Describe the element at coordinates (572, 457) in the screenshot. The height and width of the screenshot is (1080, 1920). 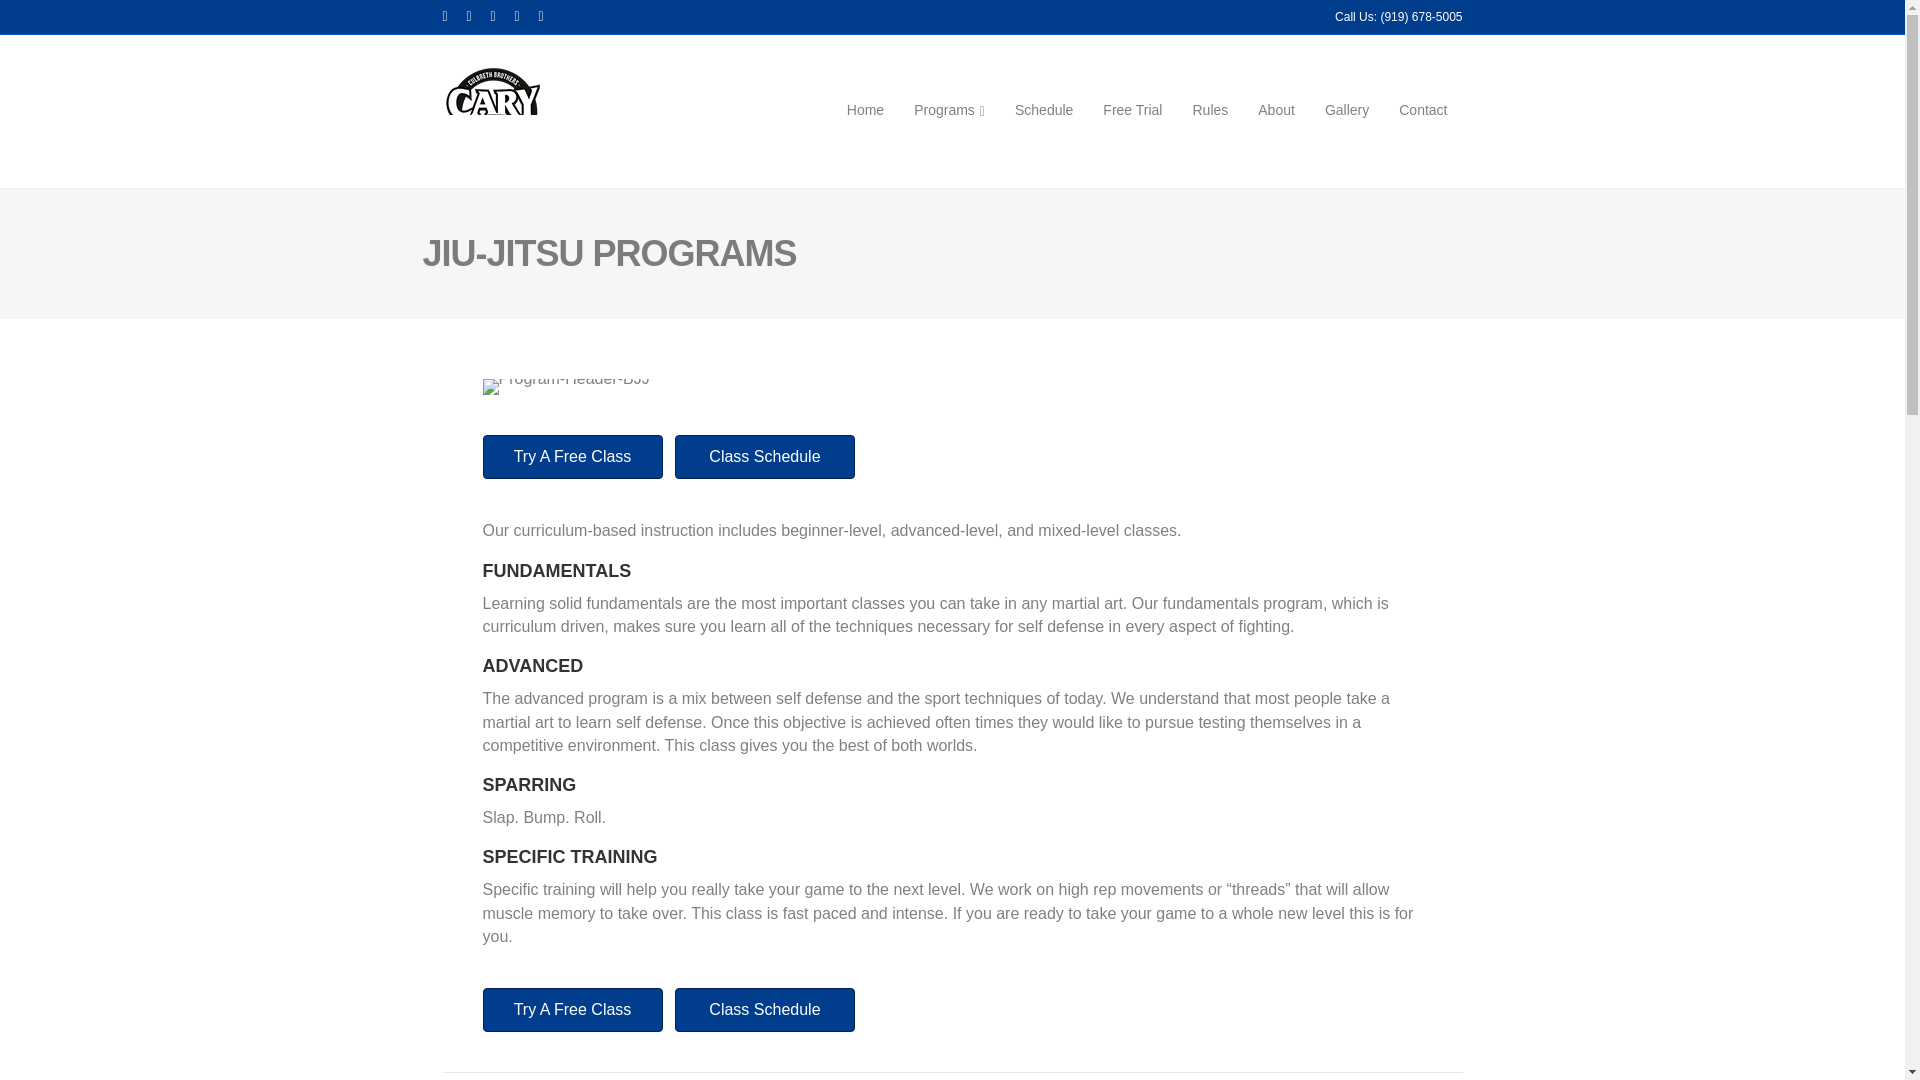
I see `Try A Free Class` at that location.